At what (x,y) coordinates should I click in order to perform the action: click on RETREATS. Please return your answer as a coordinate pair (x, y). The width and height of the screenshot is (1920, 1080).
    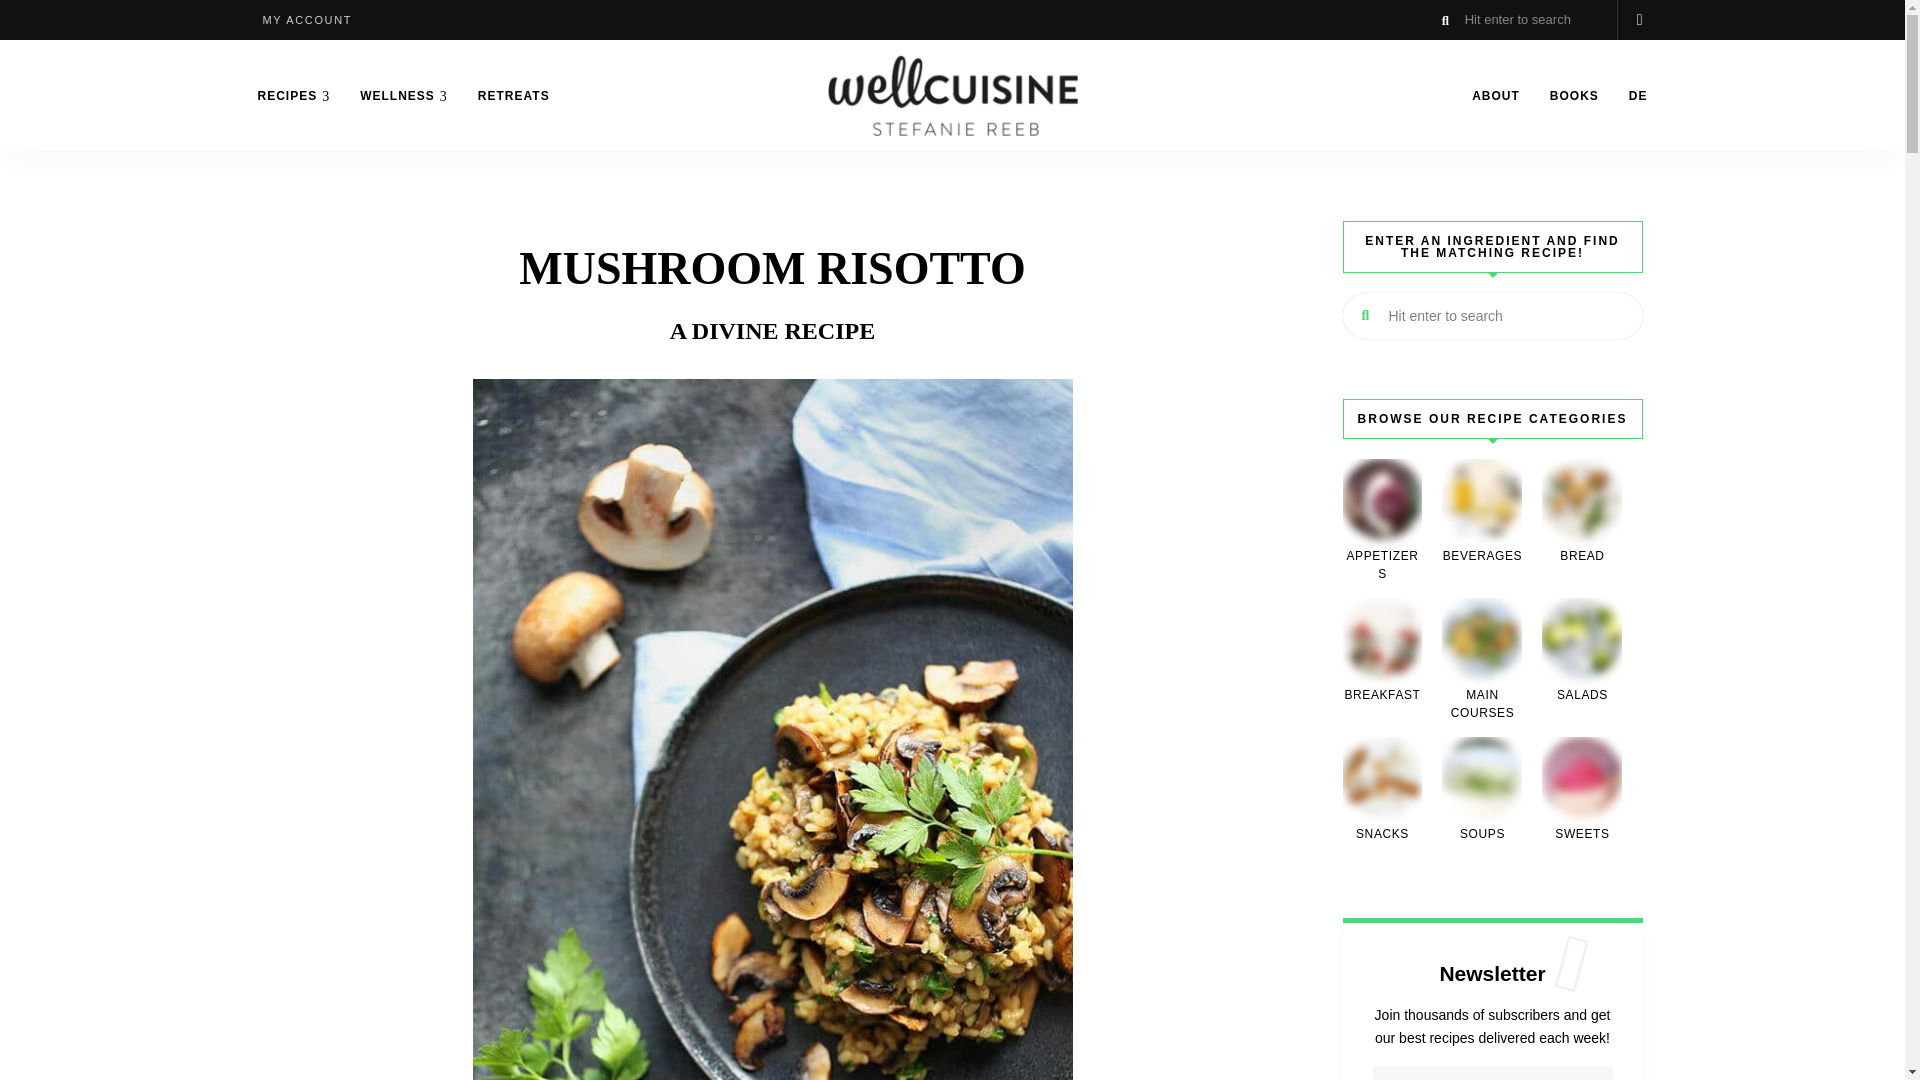
    Looking at the image, I should click on (513, 96).